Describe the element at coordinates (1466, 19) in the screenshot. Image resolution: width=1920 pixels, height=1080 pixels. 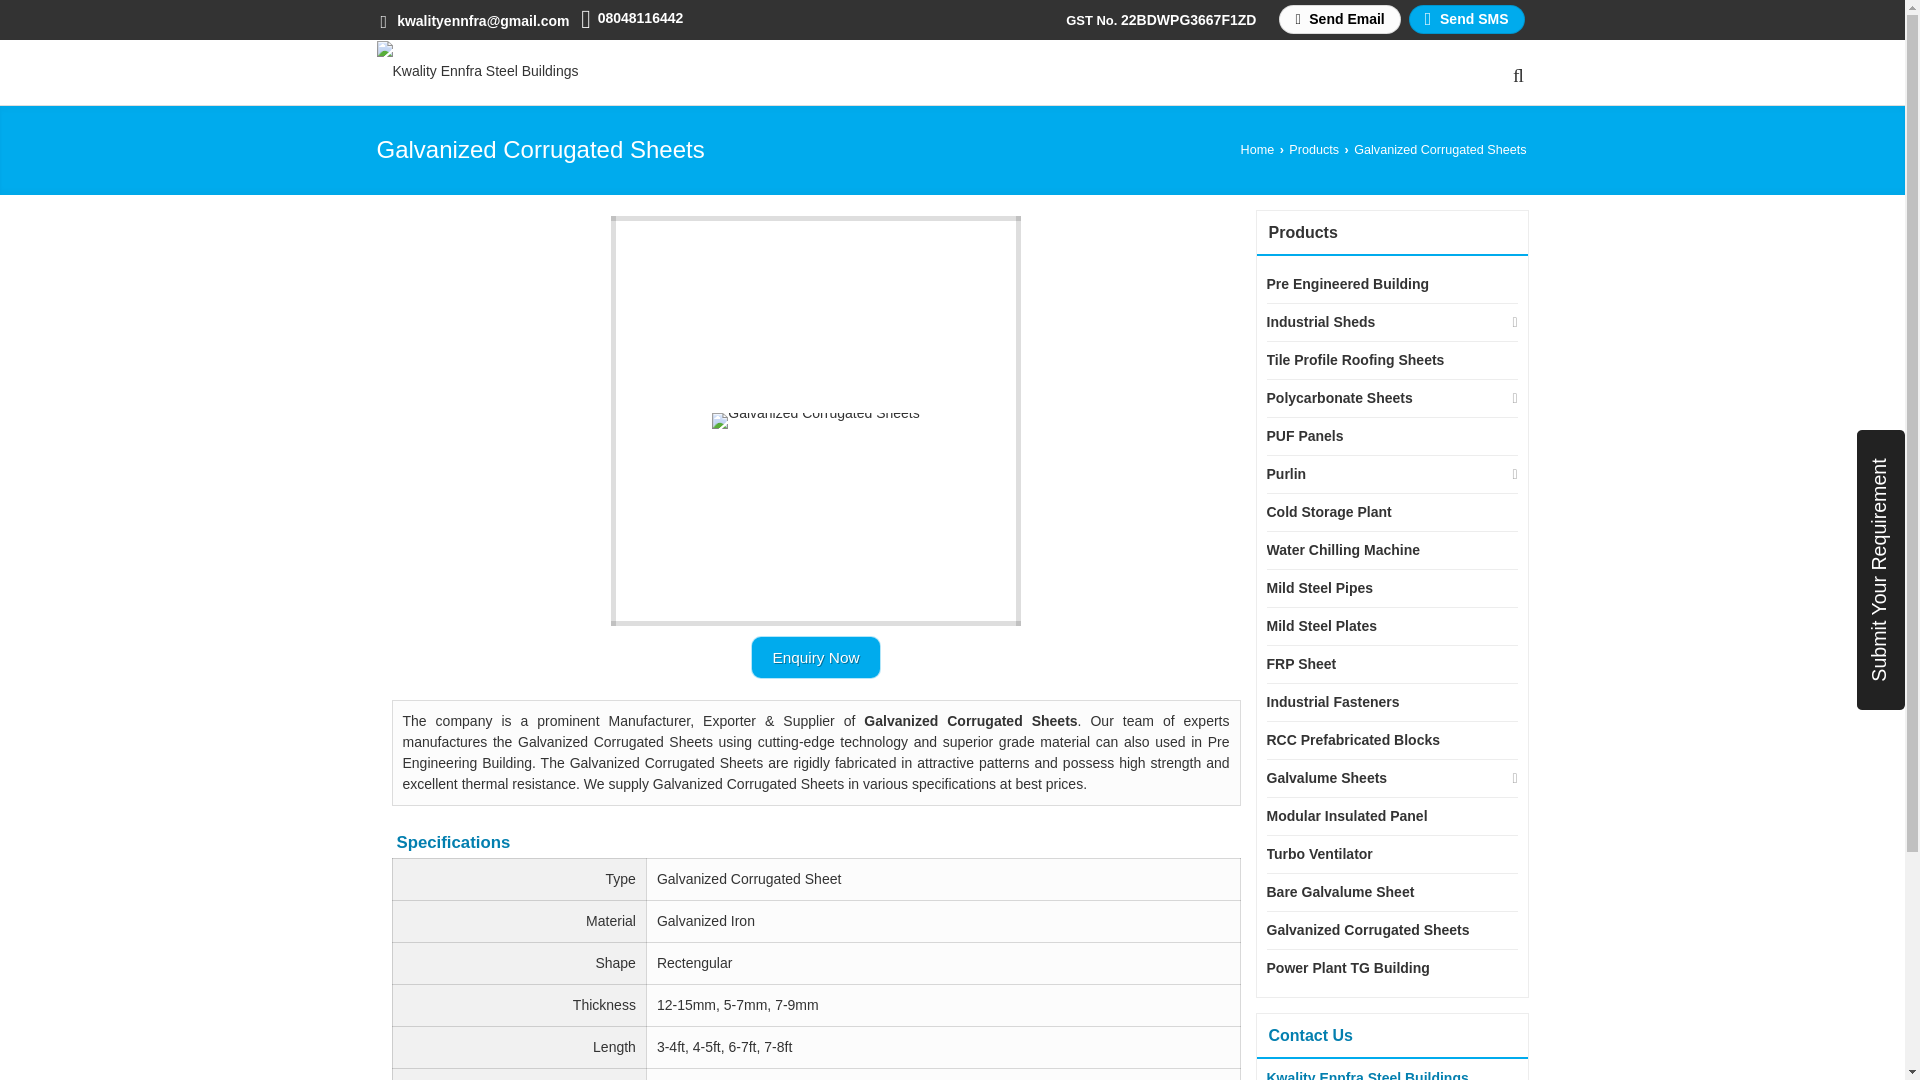
I see `Send SMS` at that location.